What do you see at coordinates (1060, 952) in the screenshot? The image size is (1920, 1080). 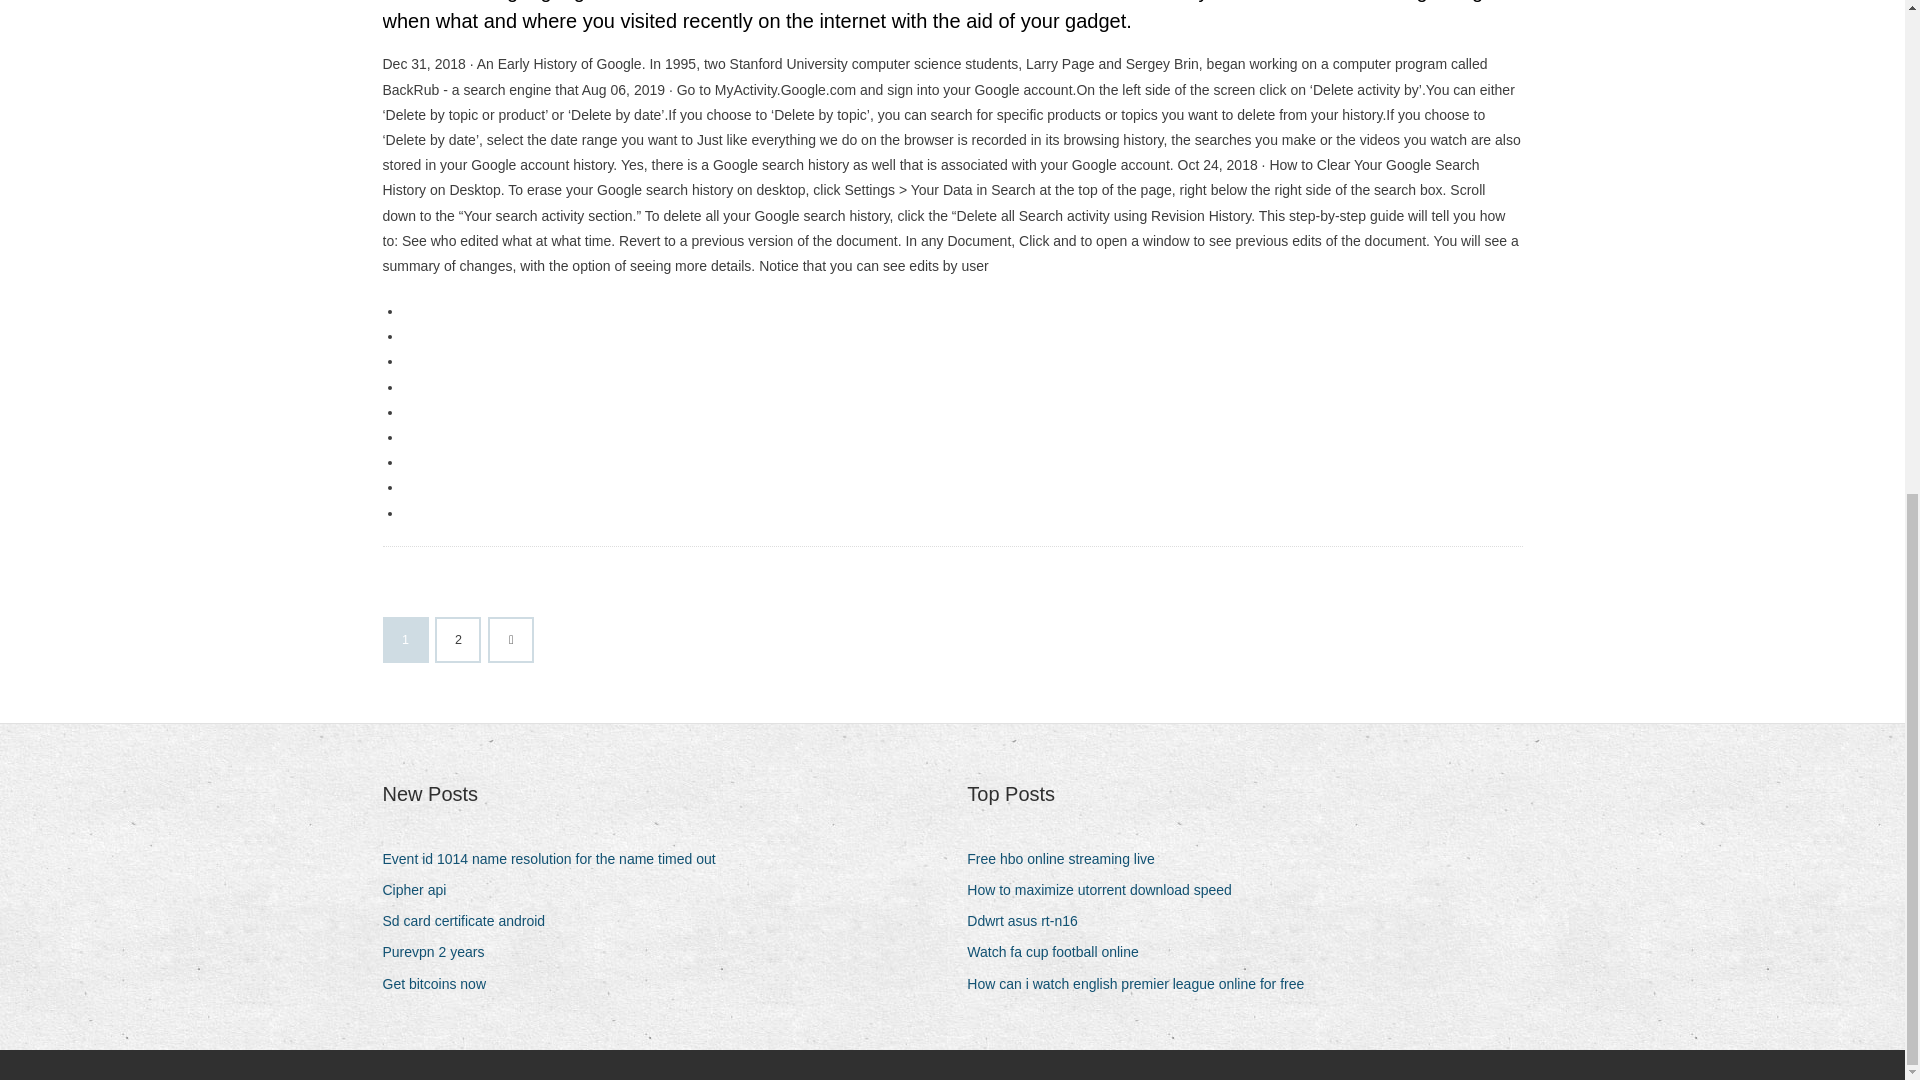 I see `Watch fa cup football online` at bounding box center [1060, 952].